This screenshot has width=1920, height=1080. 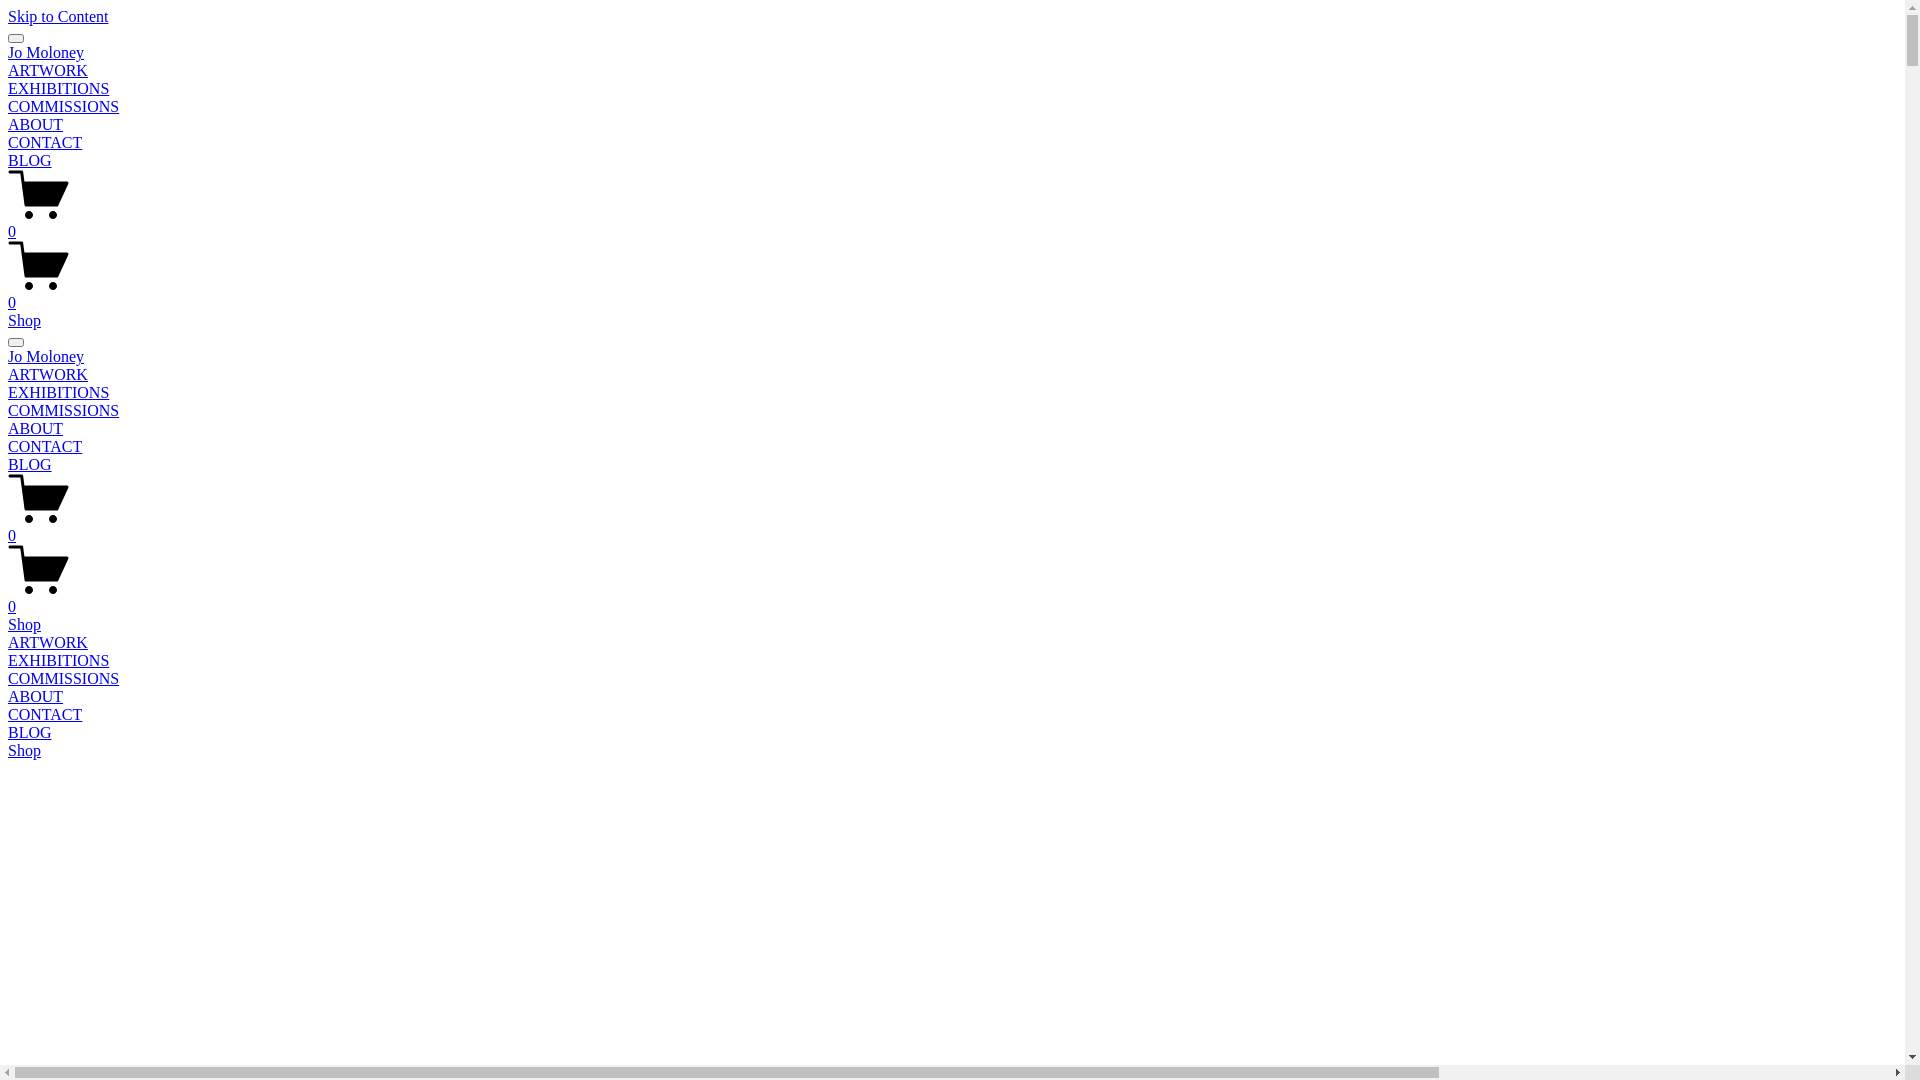 I want to click on COMMISSIONS, so click(x=64, y=410).